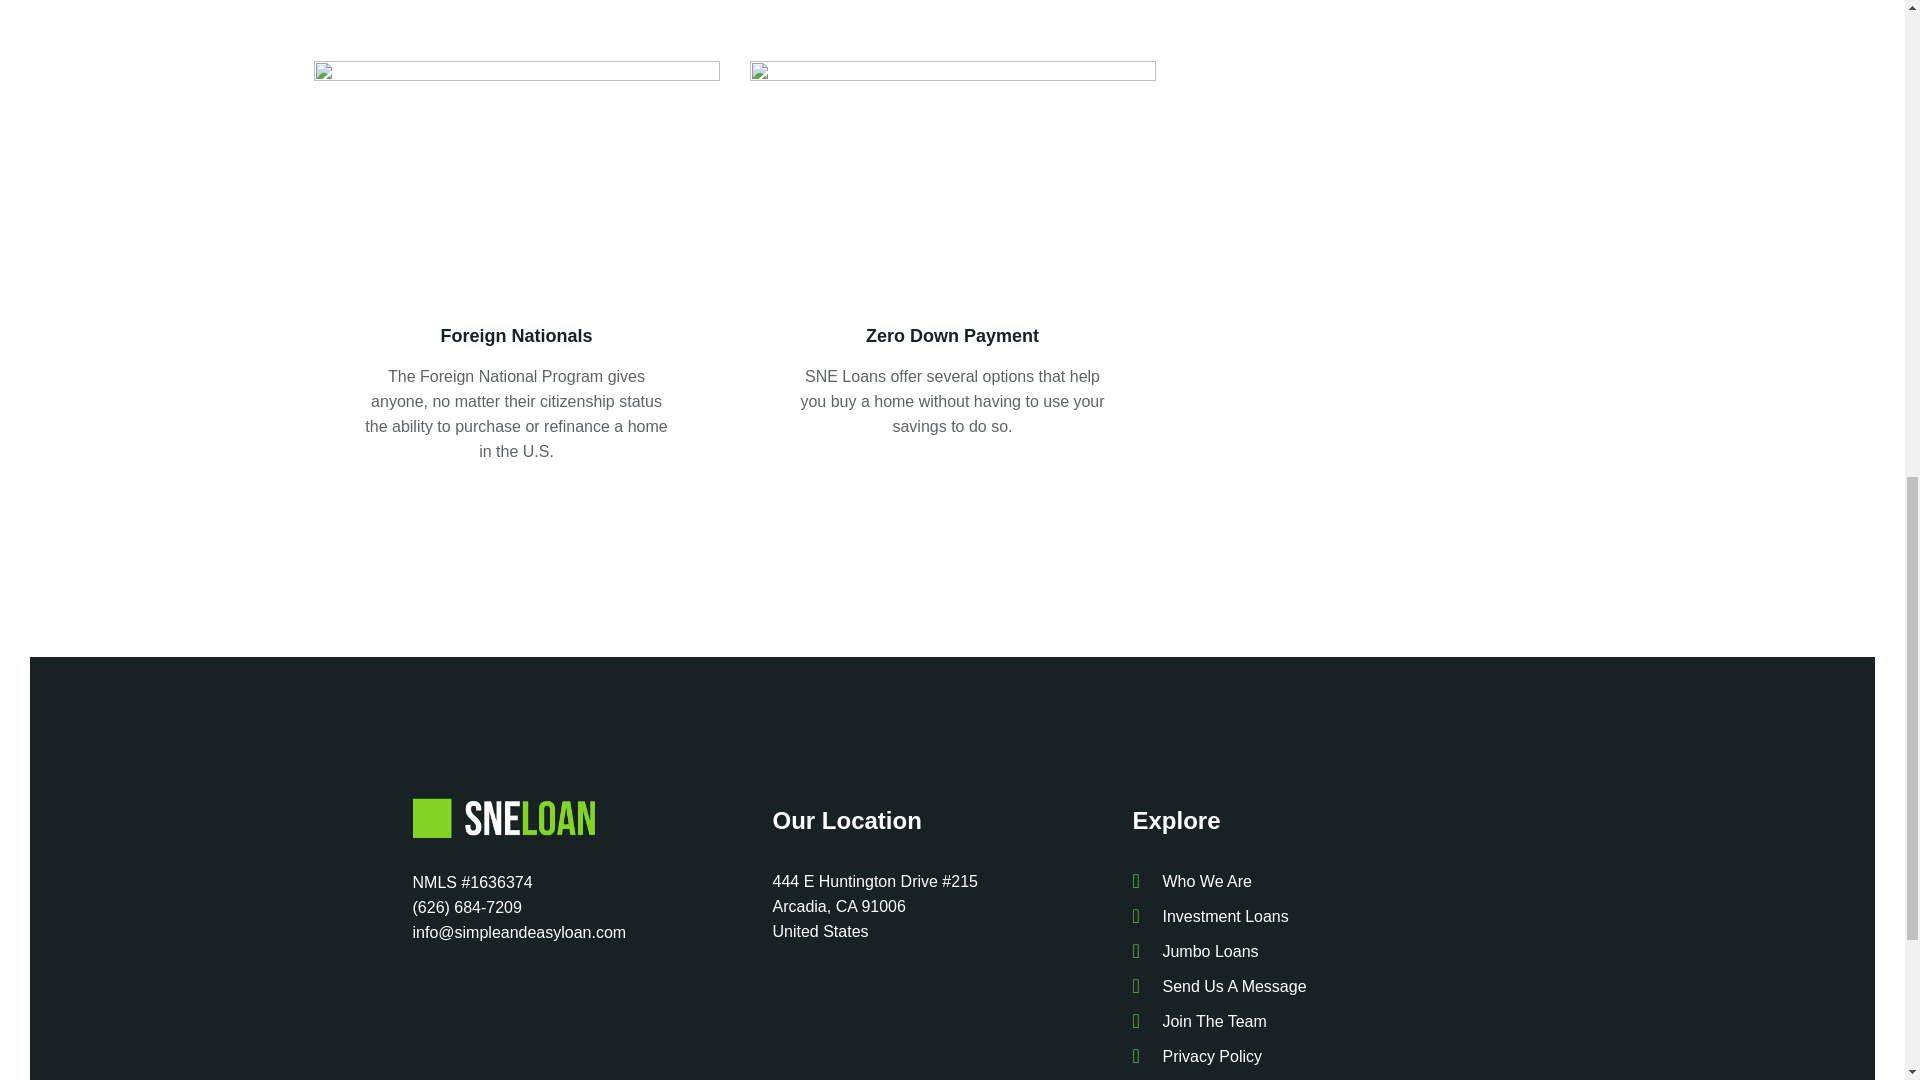 This screenshot has height=1080, width=1920. I want to click on Who We Are, so click(1312, 882).